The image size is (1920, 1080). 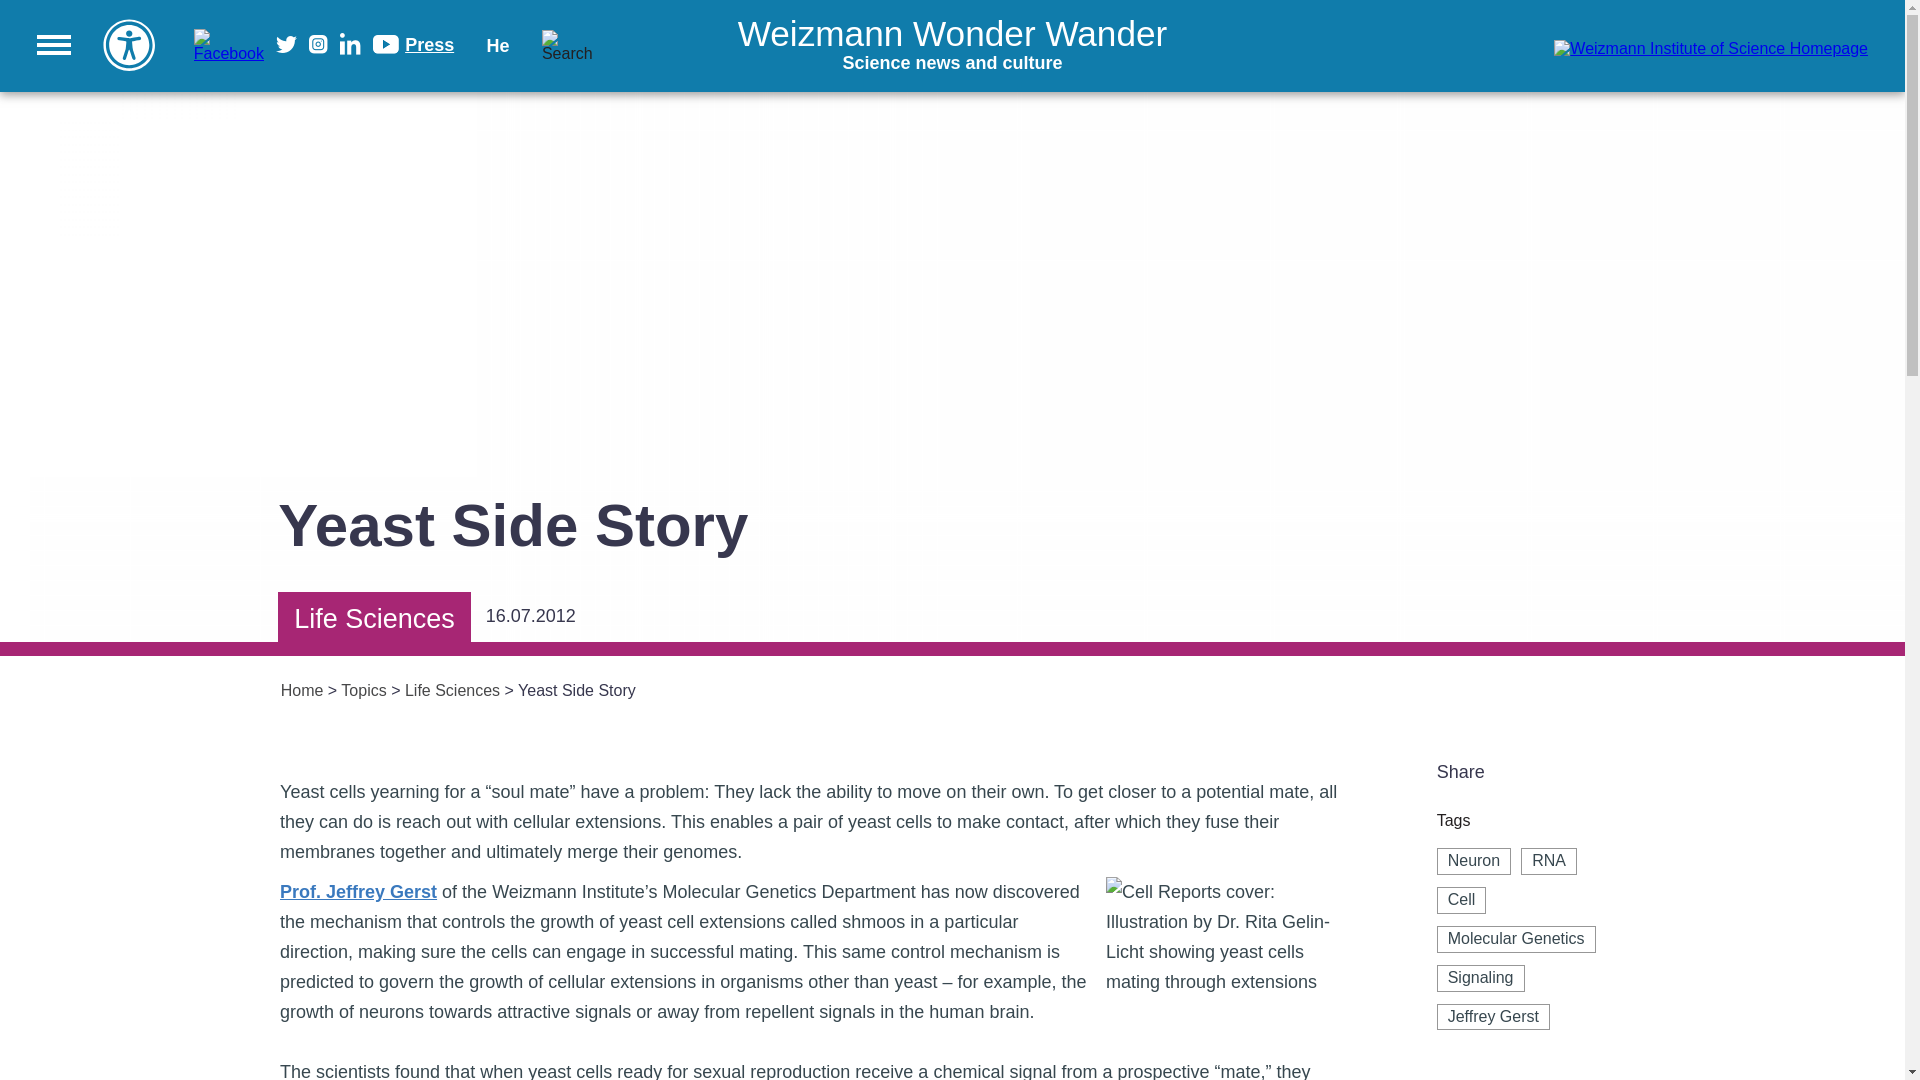 I want to click on Press, so click(x=429, y=44).